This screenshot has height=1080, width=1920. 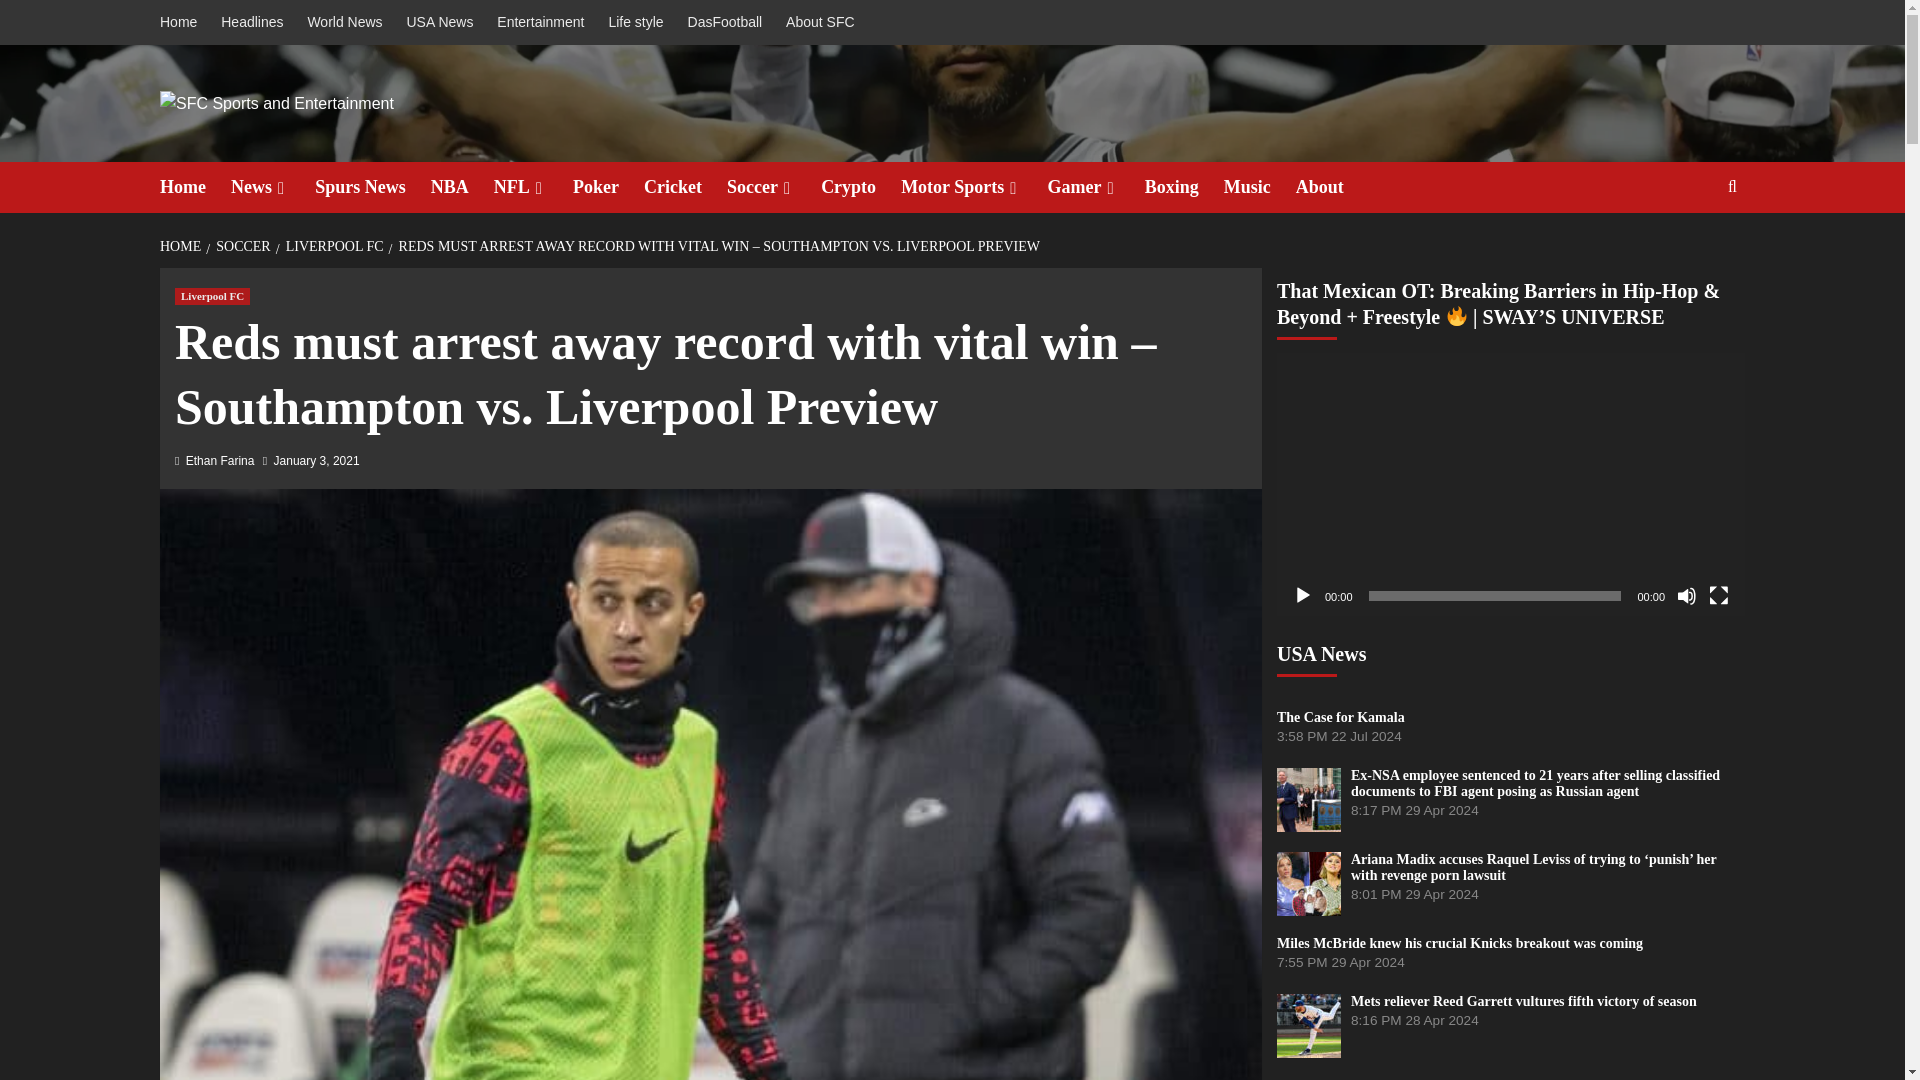 What do you see at coordinates (272, 187) in the screenshot?
I see `News` at bounding box center [272, 187].